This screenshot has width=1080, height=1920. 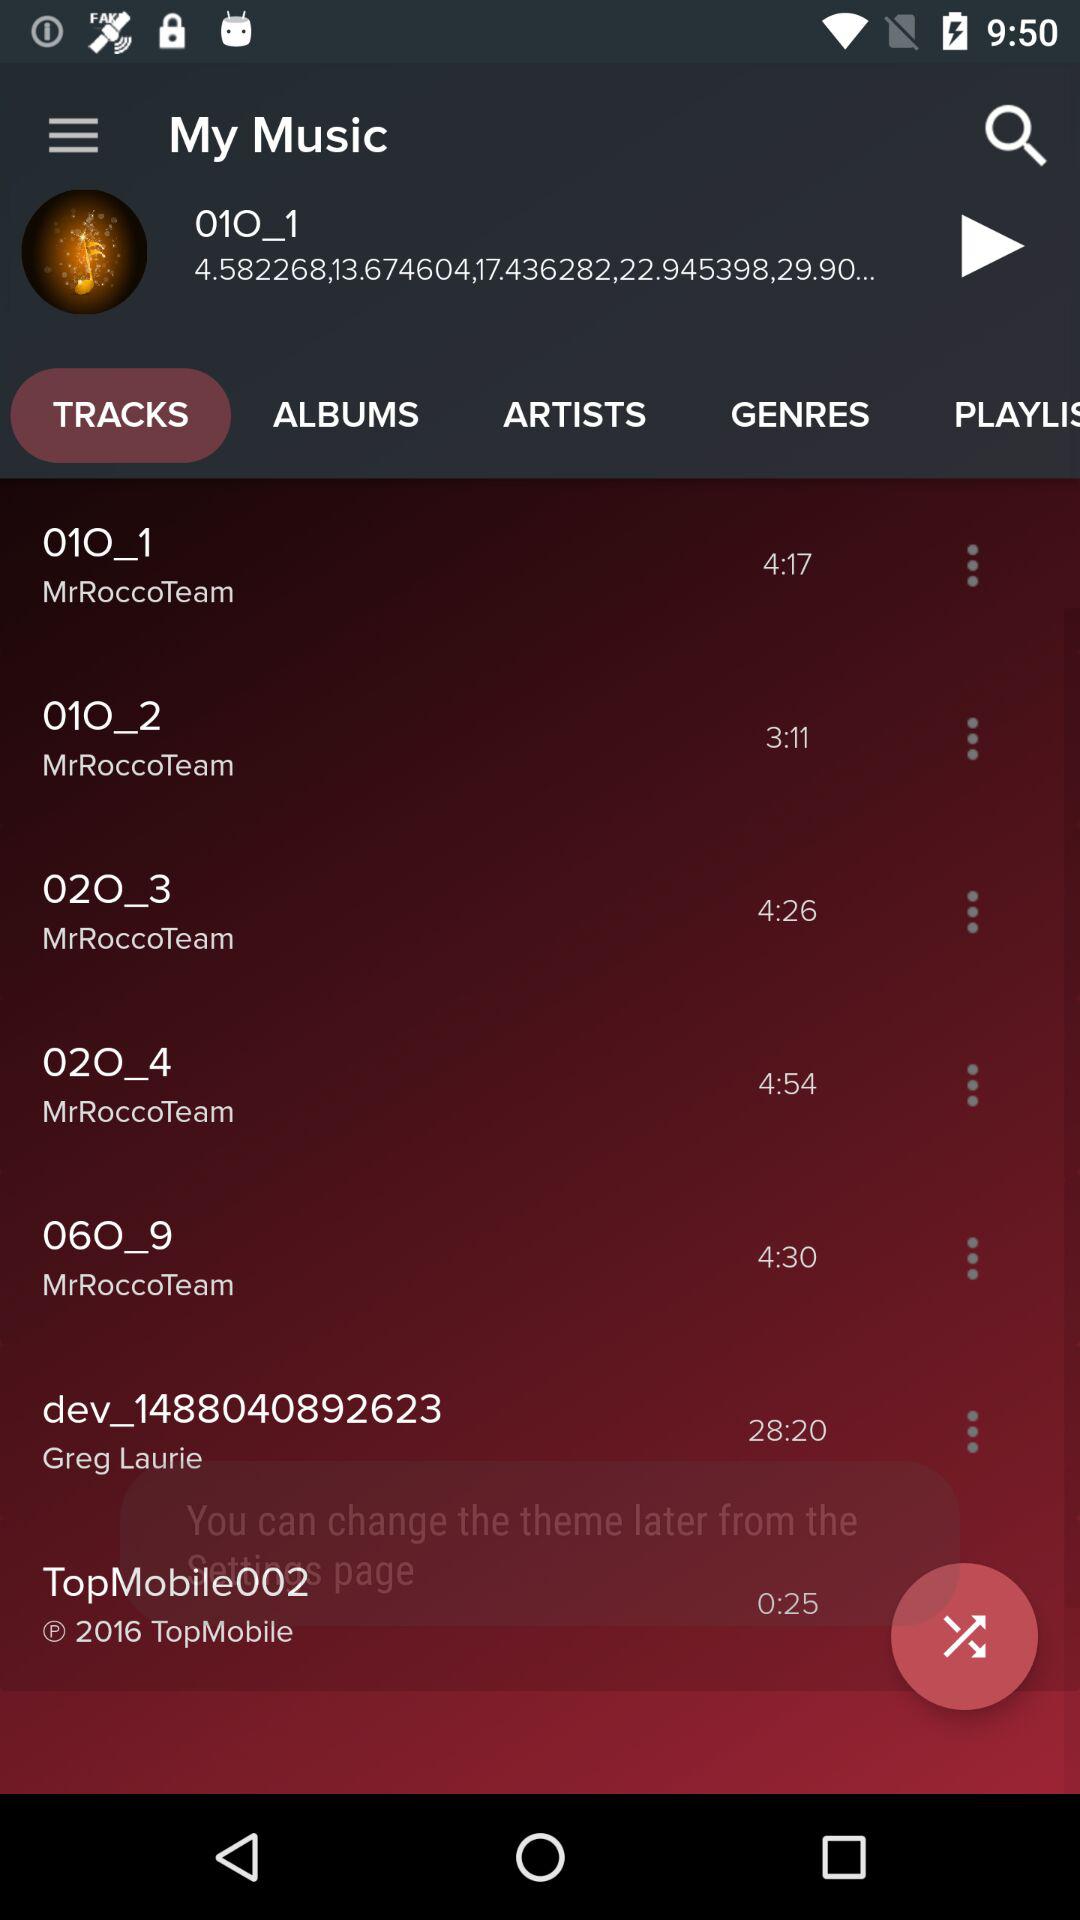 What do you see at coordinates (972, 911) in the screenshot?
I see `share add to favourites add to playlist play as next set as info song delete hide` at bounding box center [972, 911].